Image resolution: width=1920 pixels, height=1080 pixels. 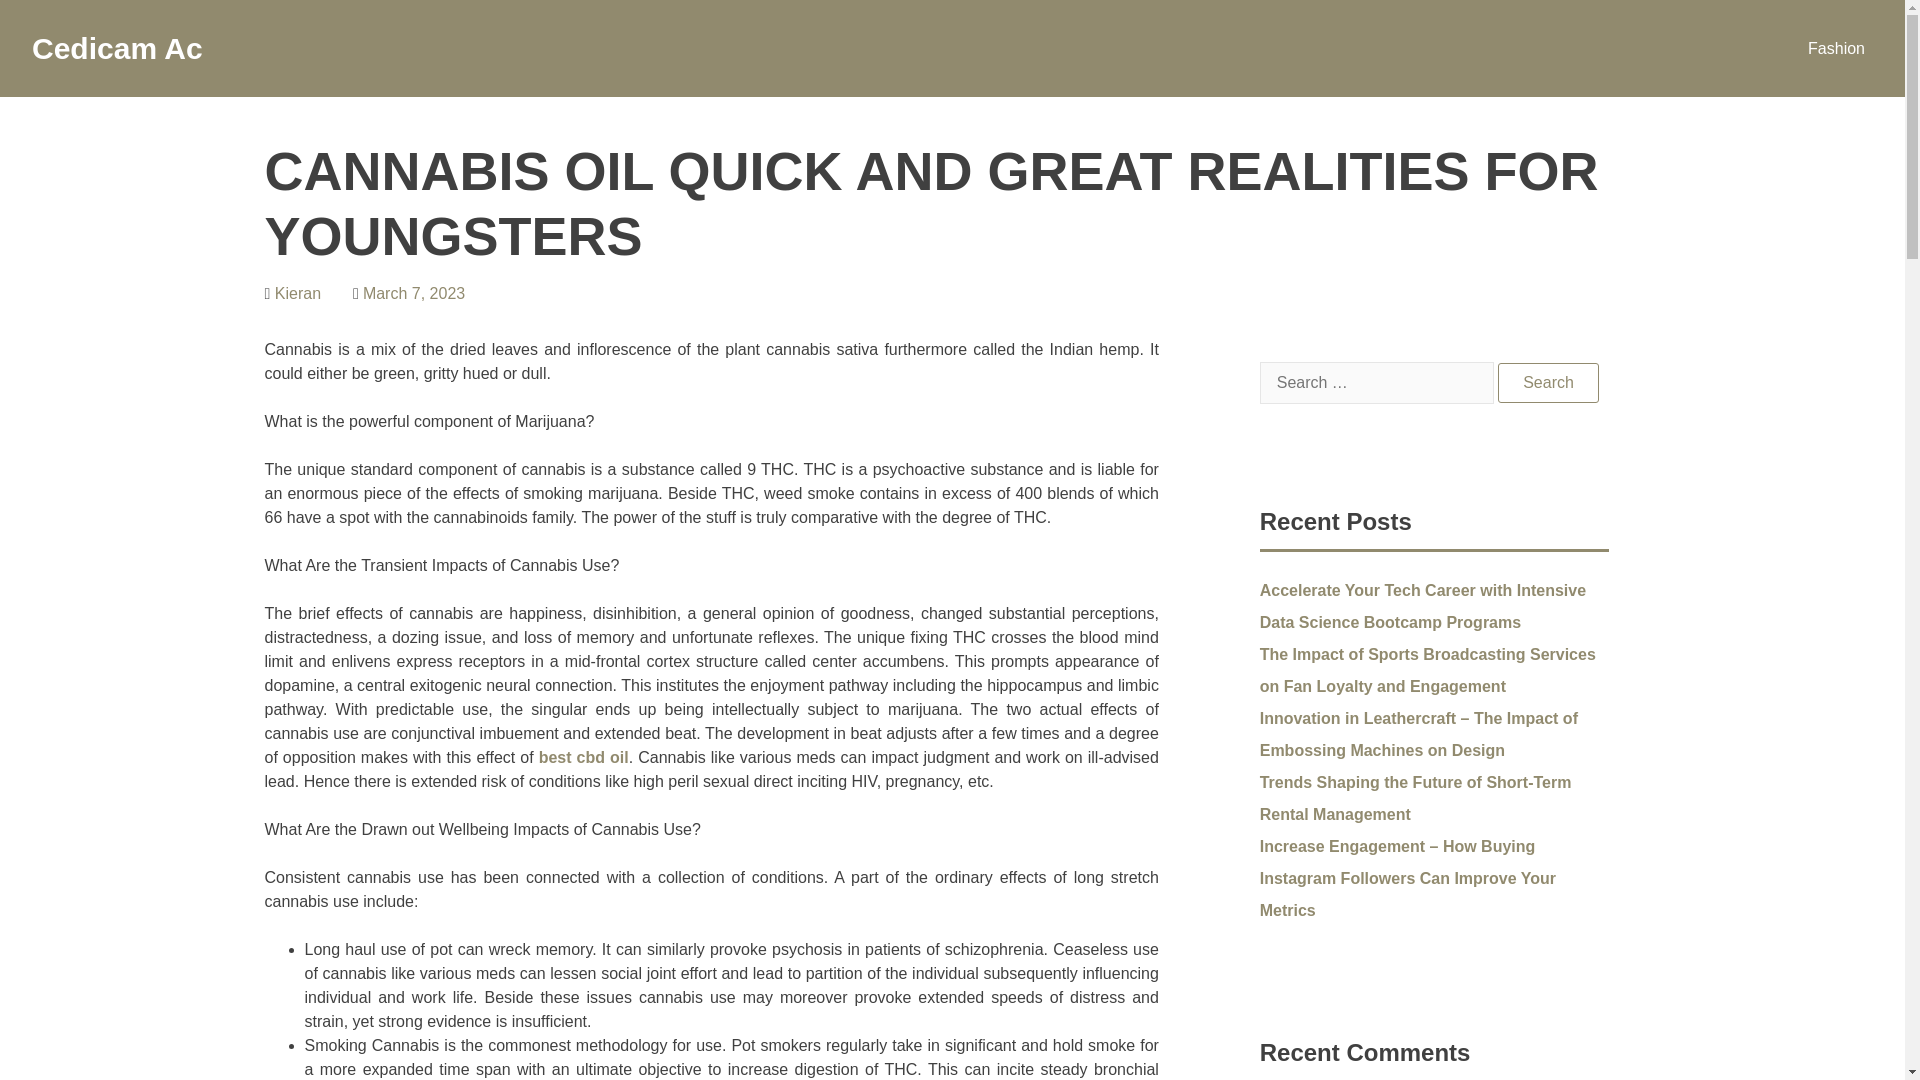 I want to click on Trends Shaping the Future of Short-Term Rental Management, so click(x=1416, y=798).